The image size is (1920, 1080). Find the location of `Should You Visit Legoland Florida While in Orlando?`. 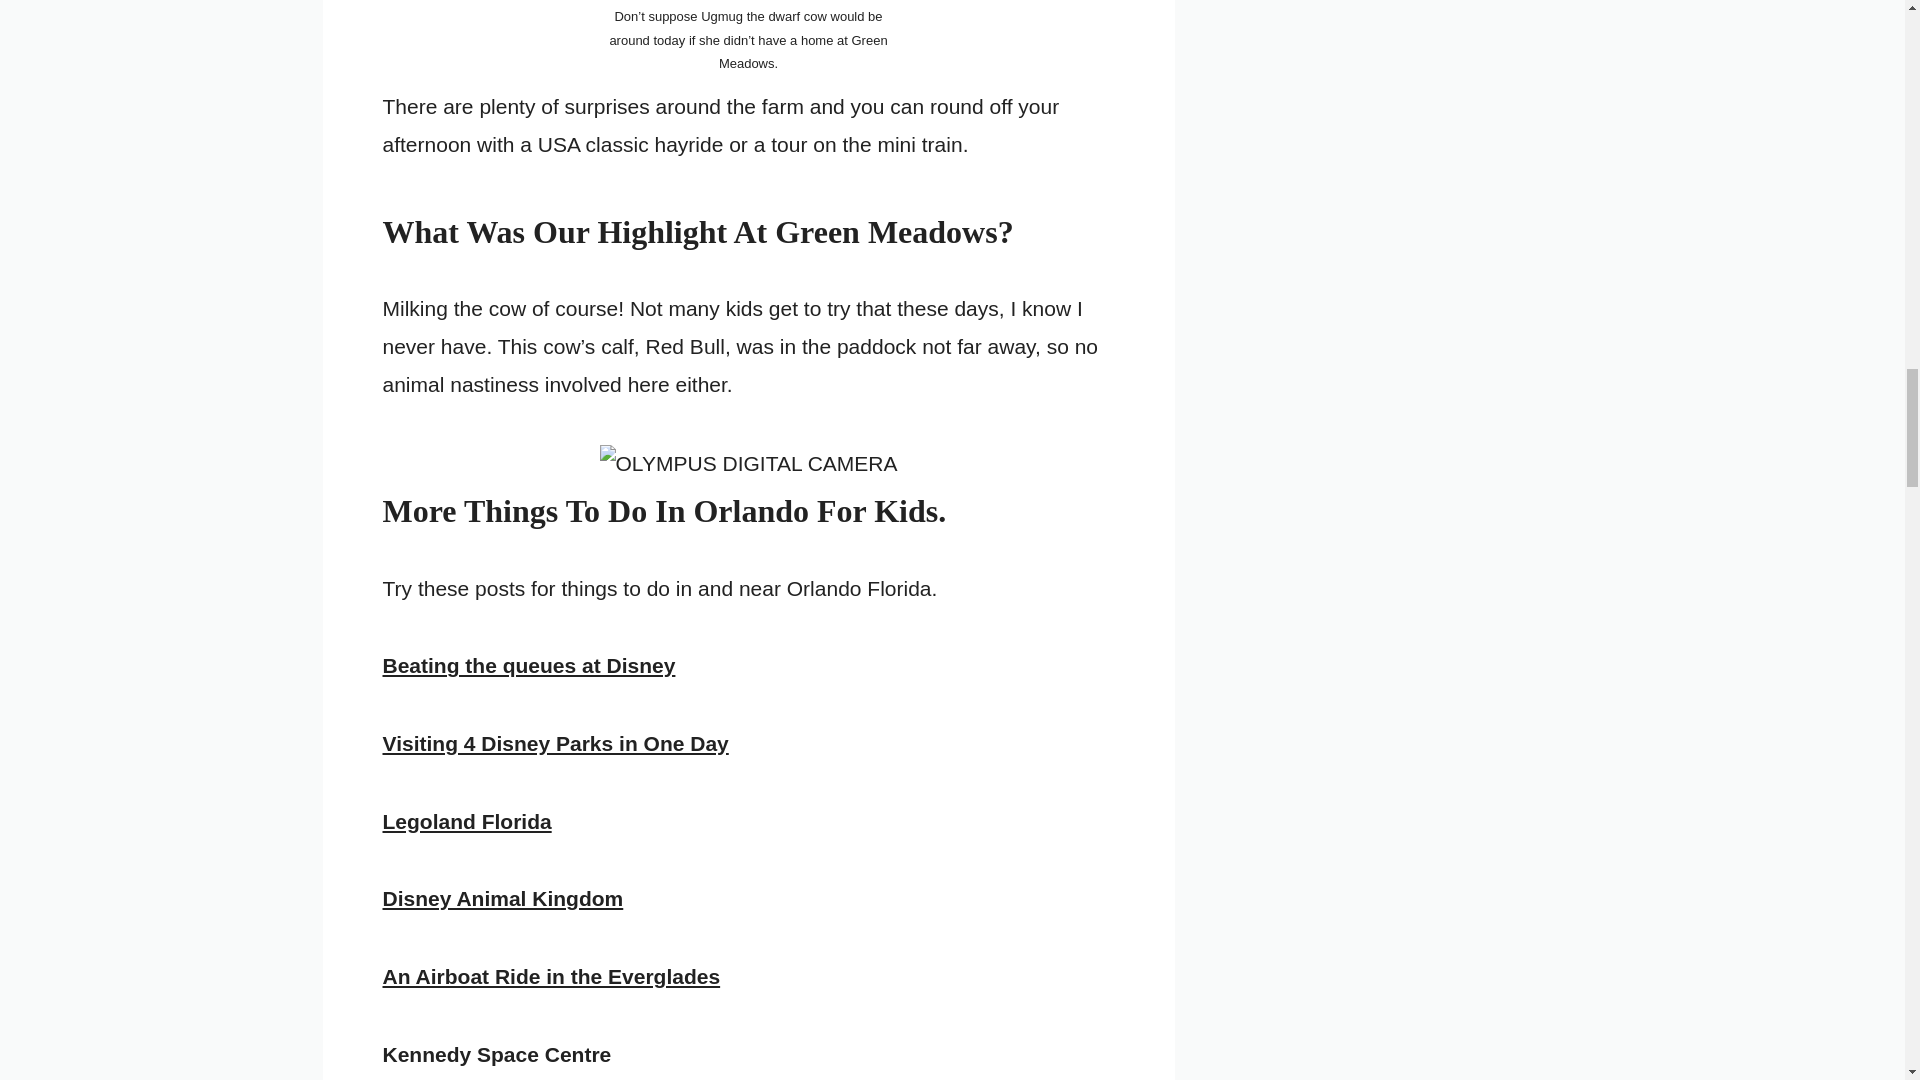

Should You Visit Legoland Florida While in Orlando? is located at coordinates (466, 821).